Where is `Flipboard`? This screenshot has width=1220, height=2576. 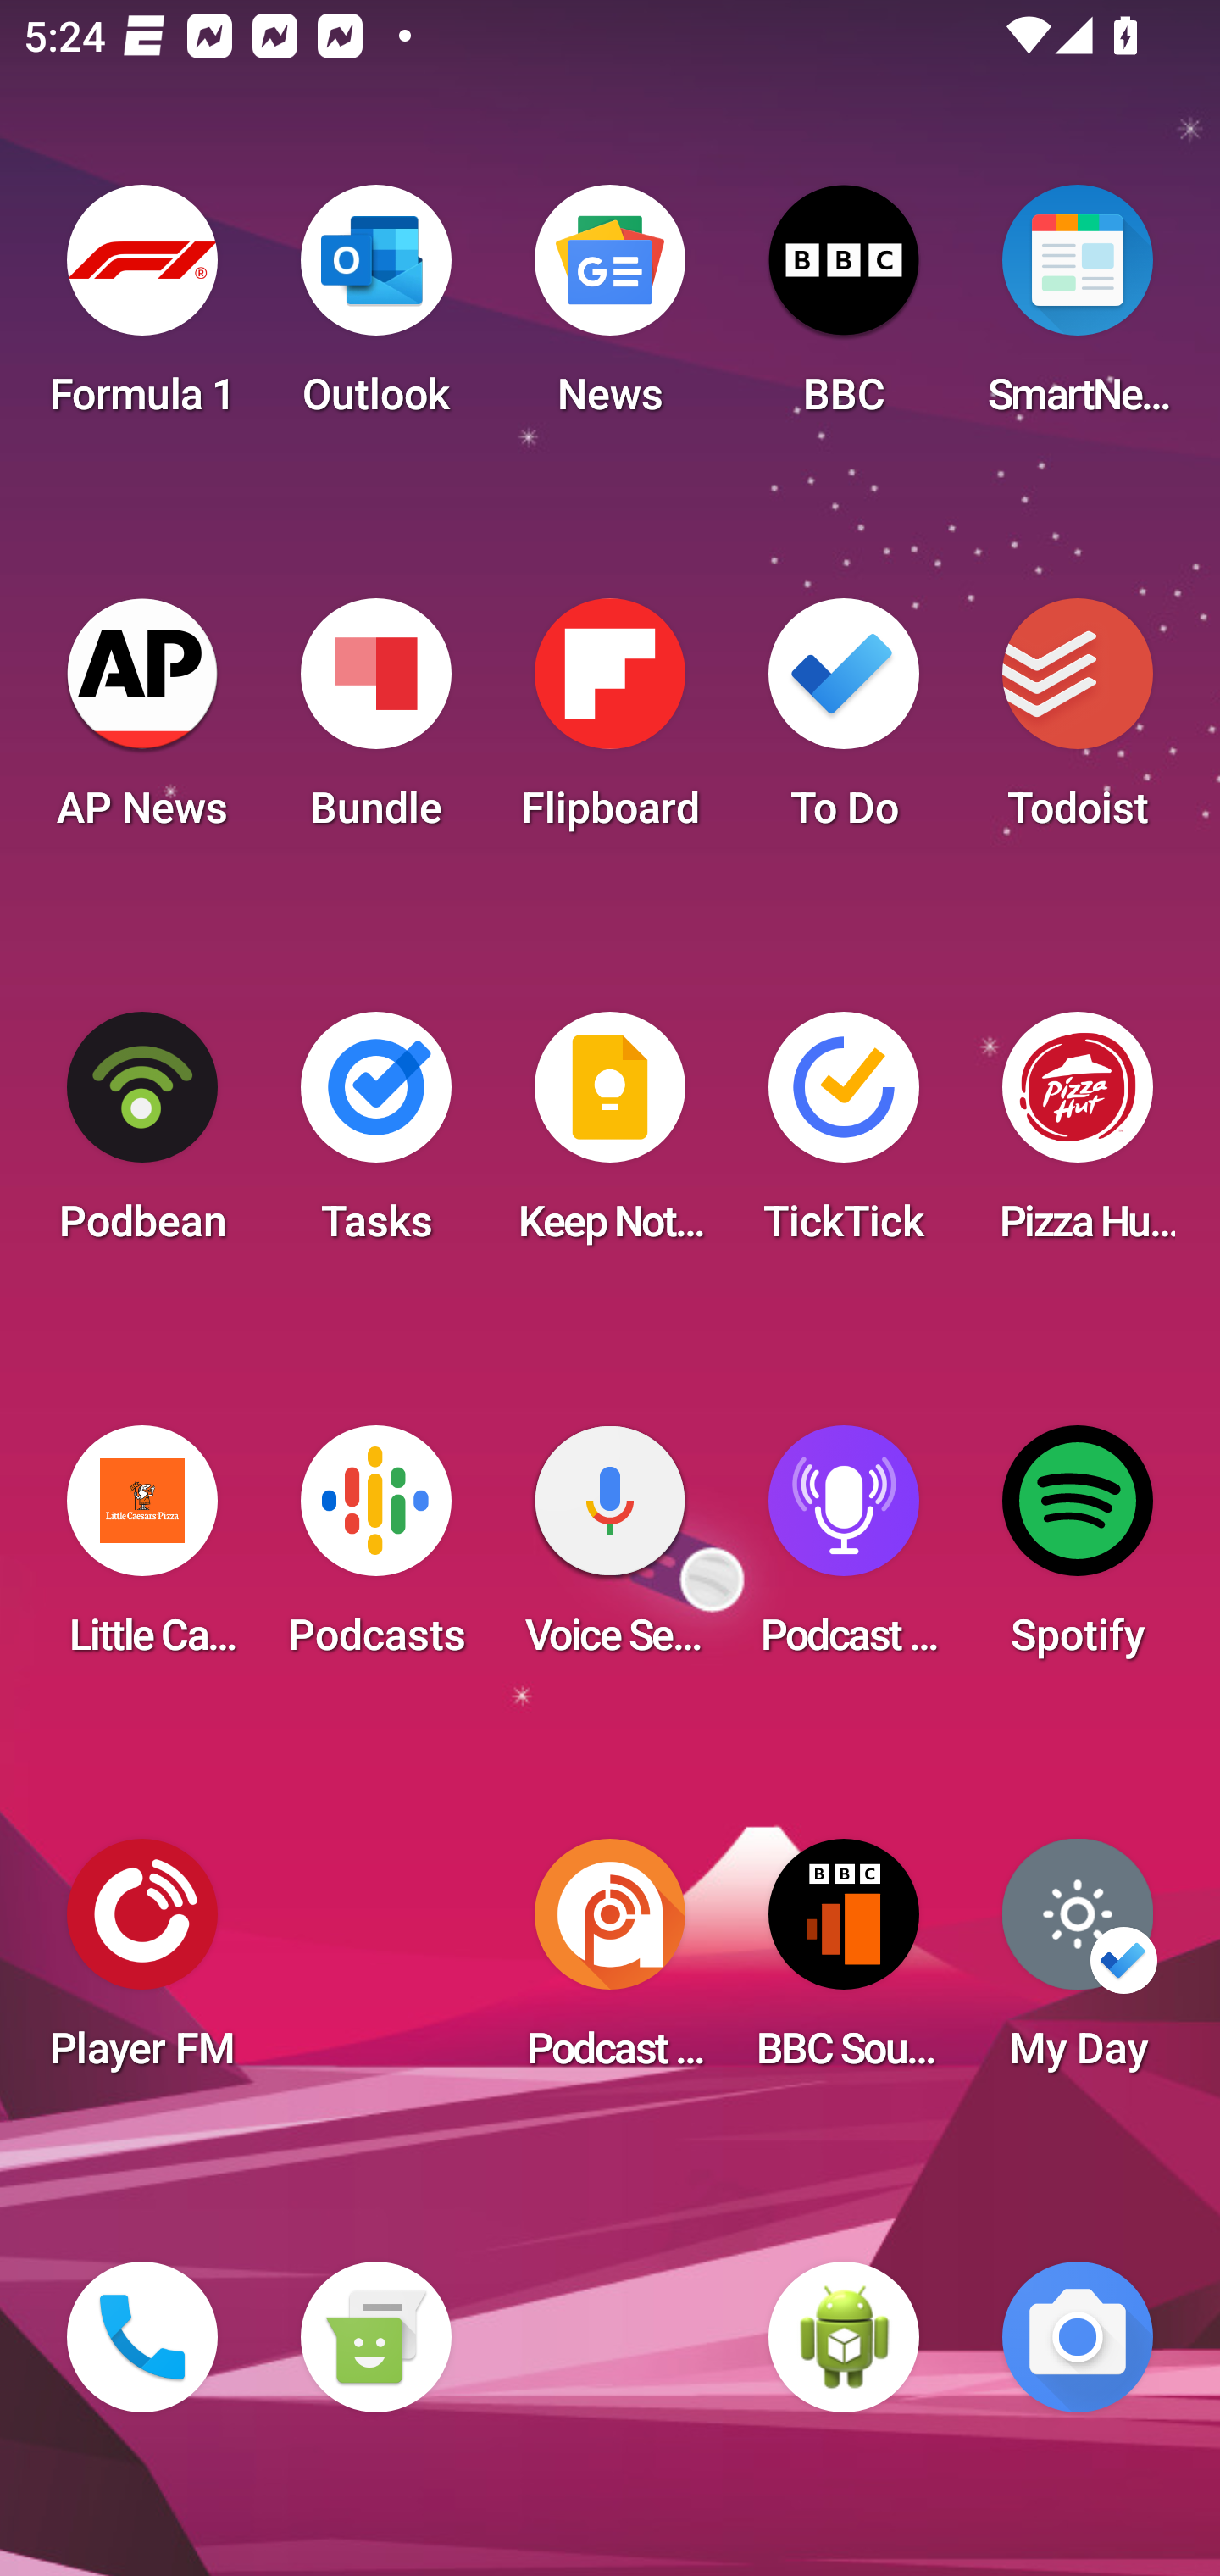 Flipboard is located at coordinates (610, 724).